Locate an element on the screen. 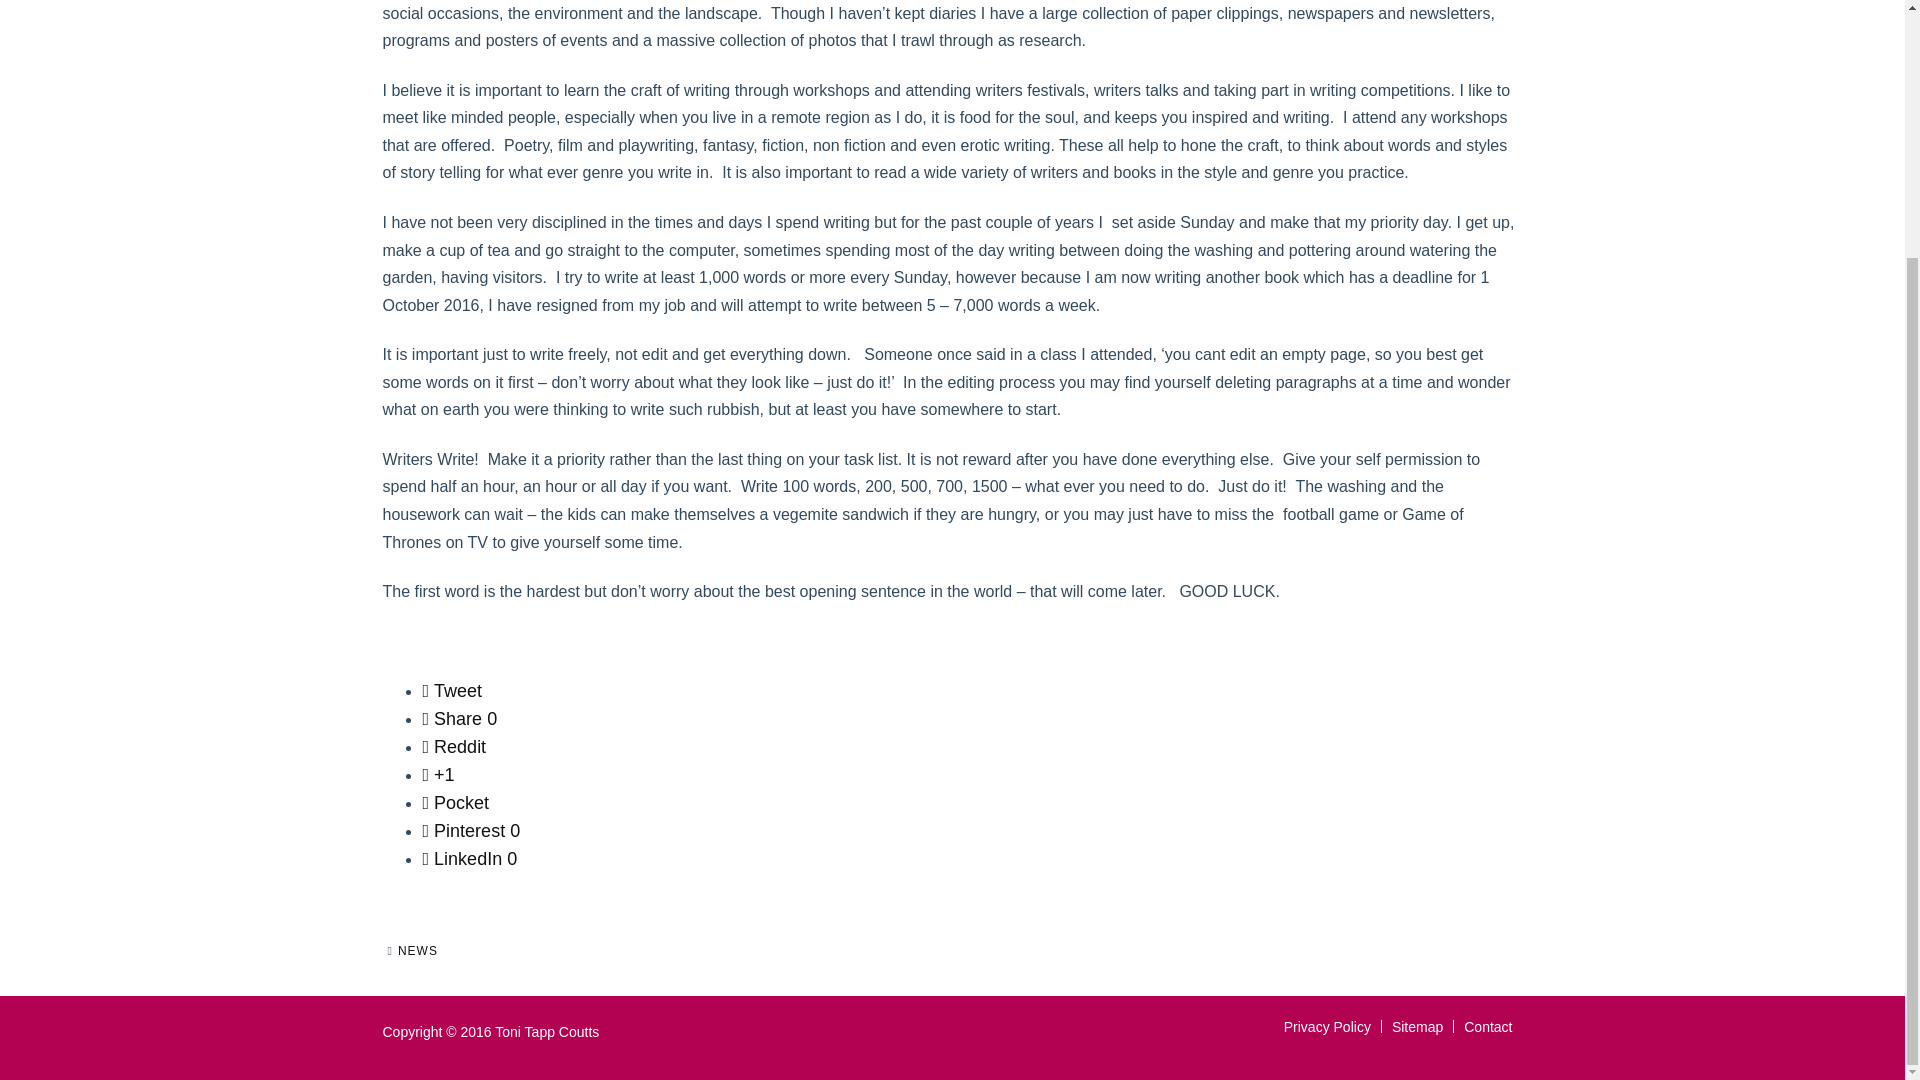 This screenshot has width=1920, height=1080. Contact is located at coordinates (1488, 1026).